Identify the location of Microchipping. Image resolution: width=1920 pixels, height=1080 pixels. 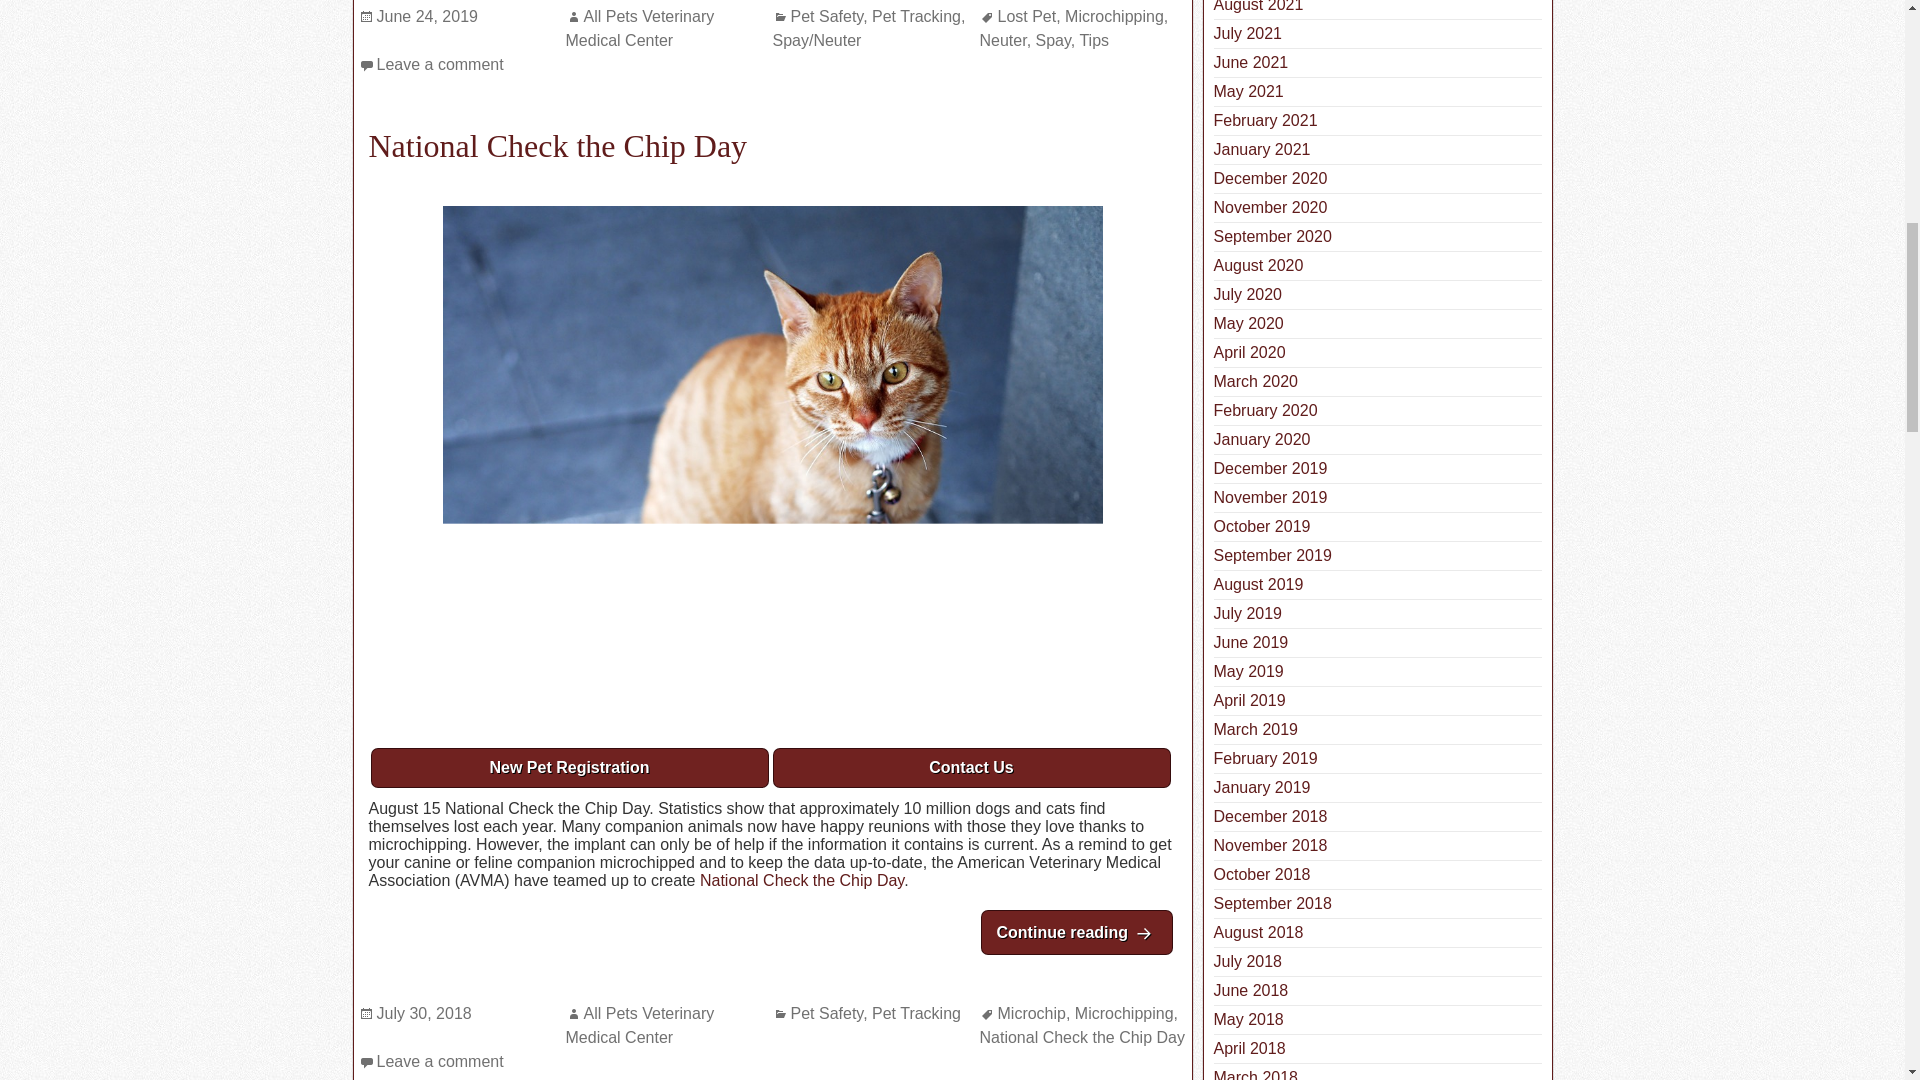
(1114, 16).